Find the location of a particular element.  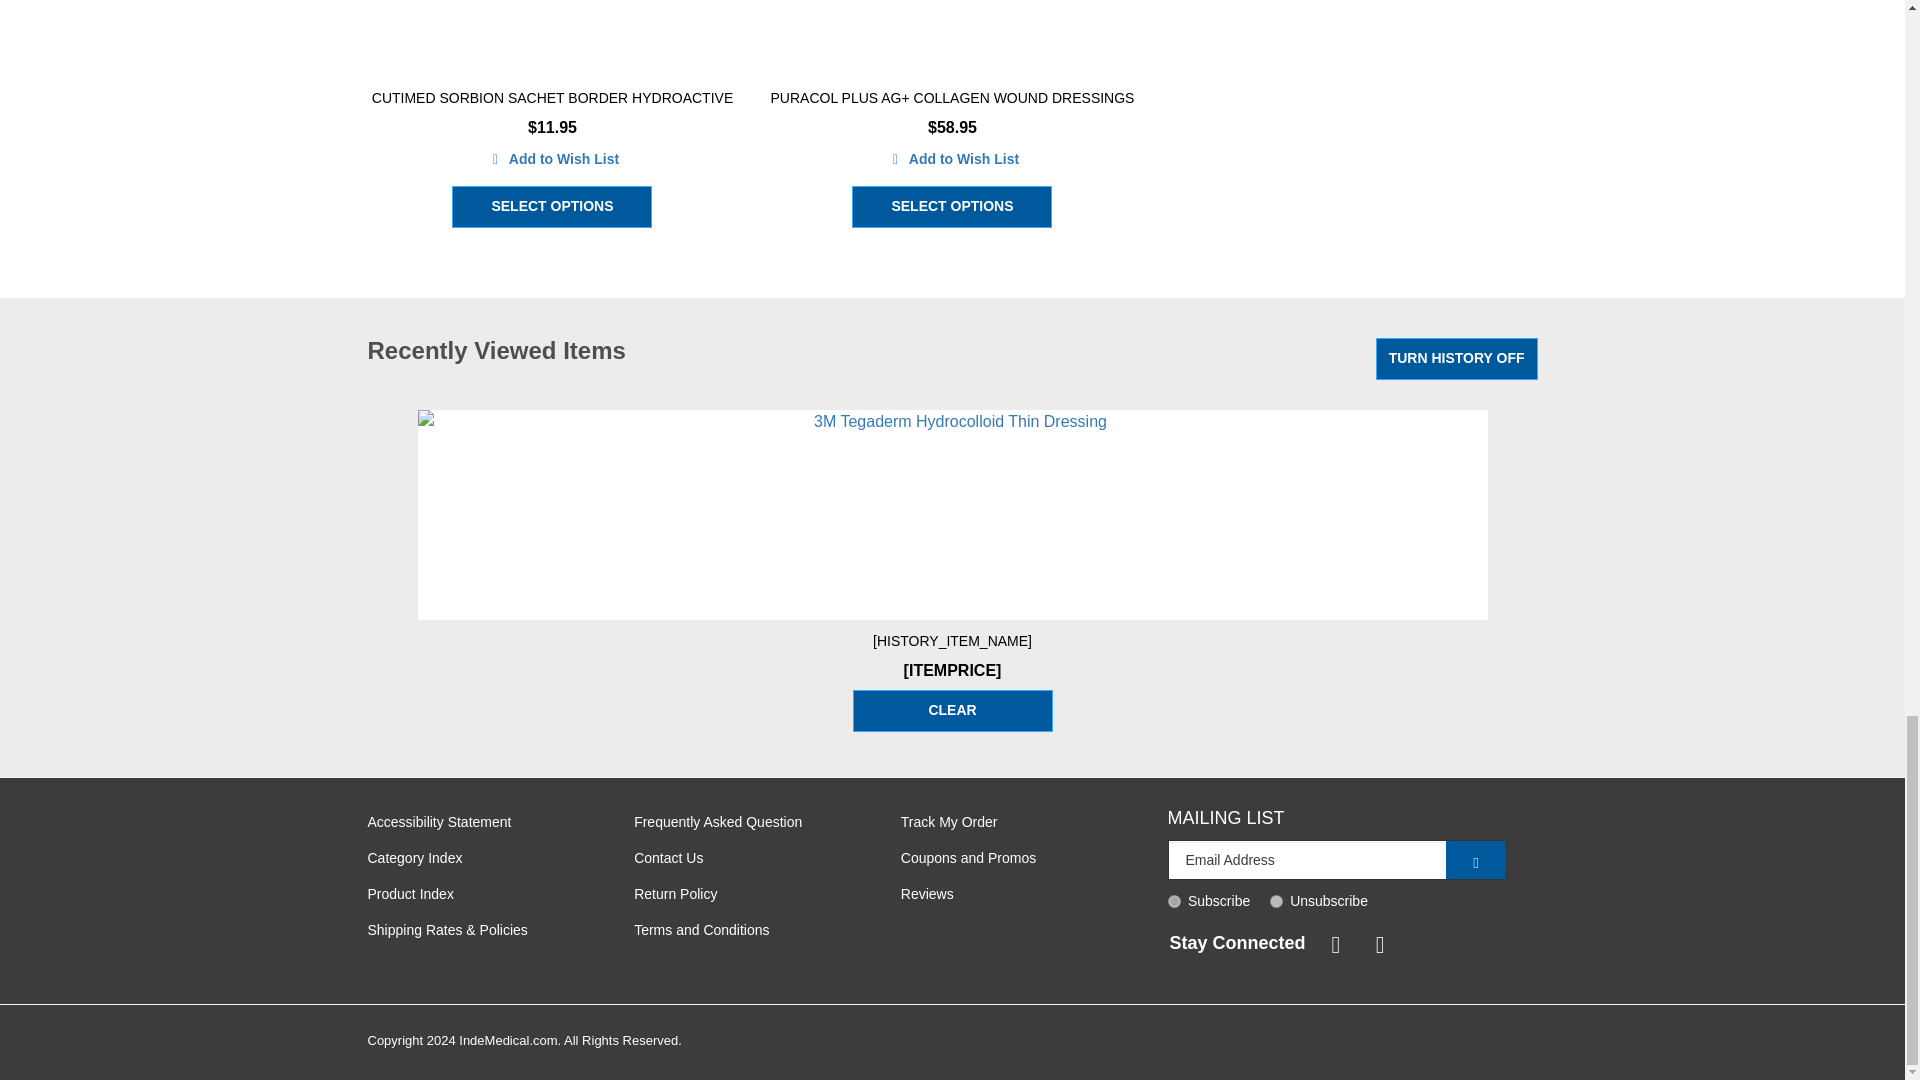

Follow Us on Instagram is located at coordinates (1376, 942).